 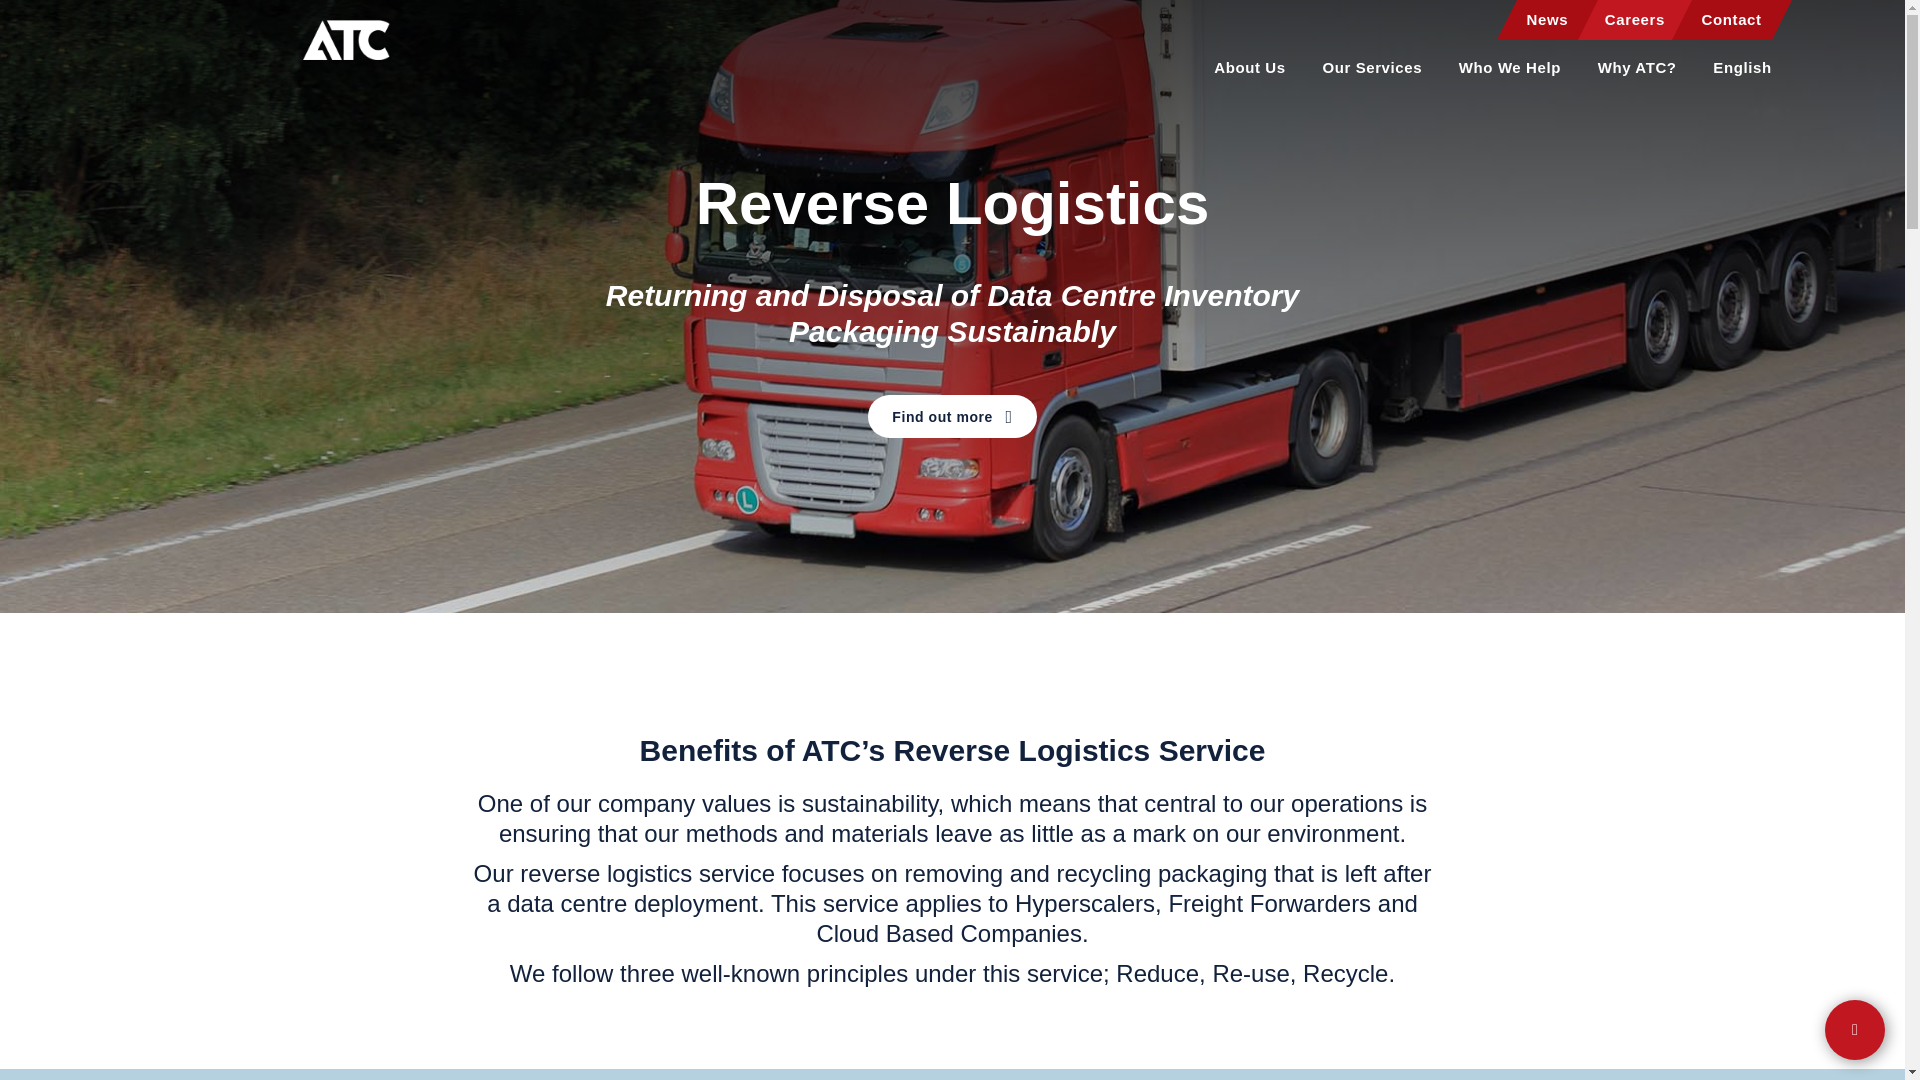 What do you see at coordinates (1510, 72) in the screenshot?
I see `Who We Help` at bounding box center [1510, 72].